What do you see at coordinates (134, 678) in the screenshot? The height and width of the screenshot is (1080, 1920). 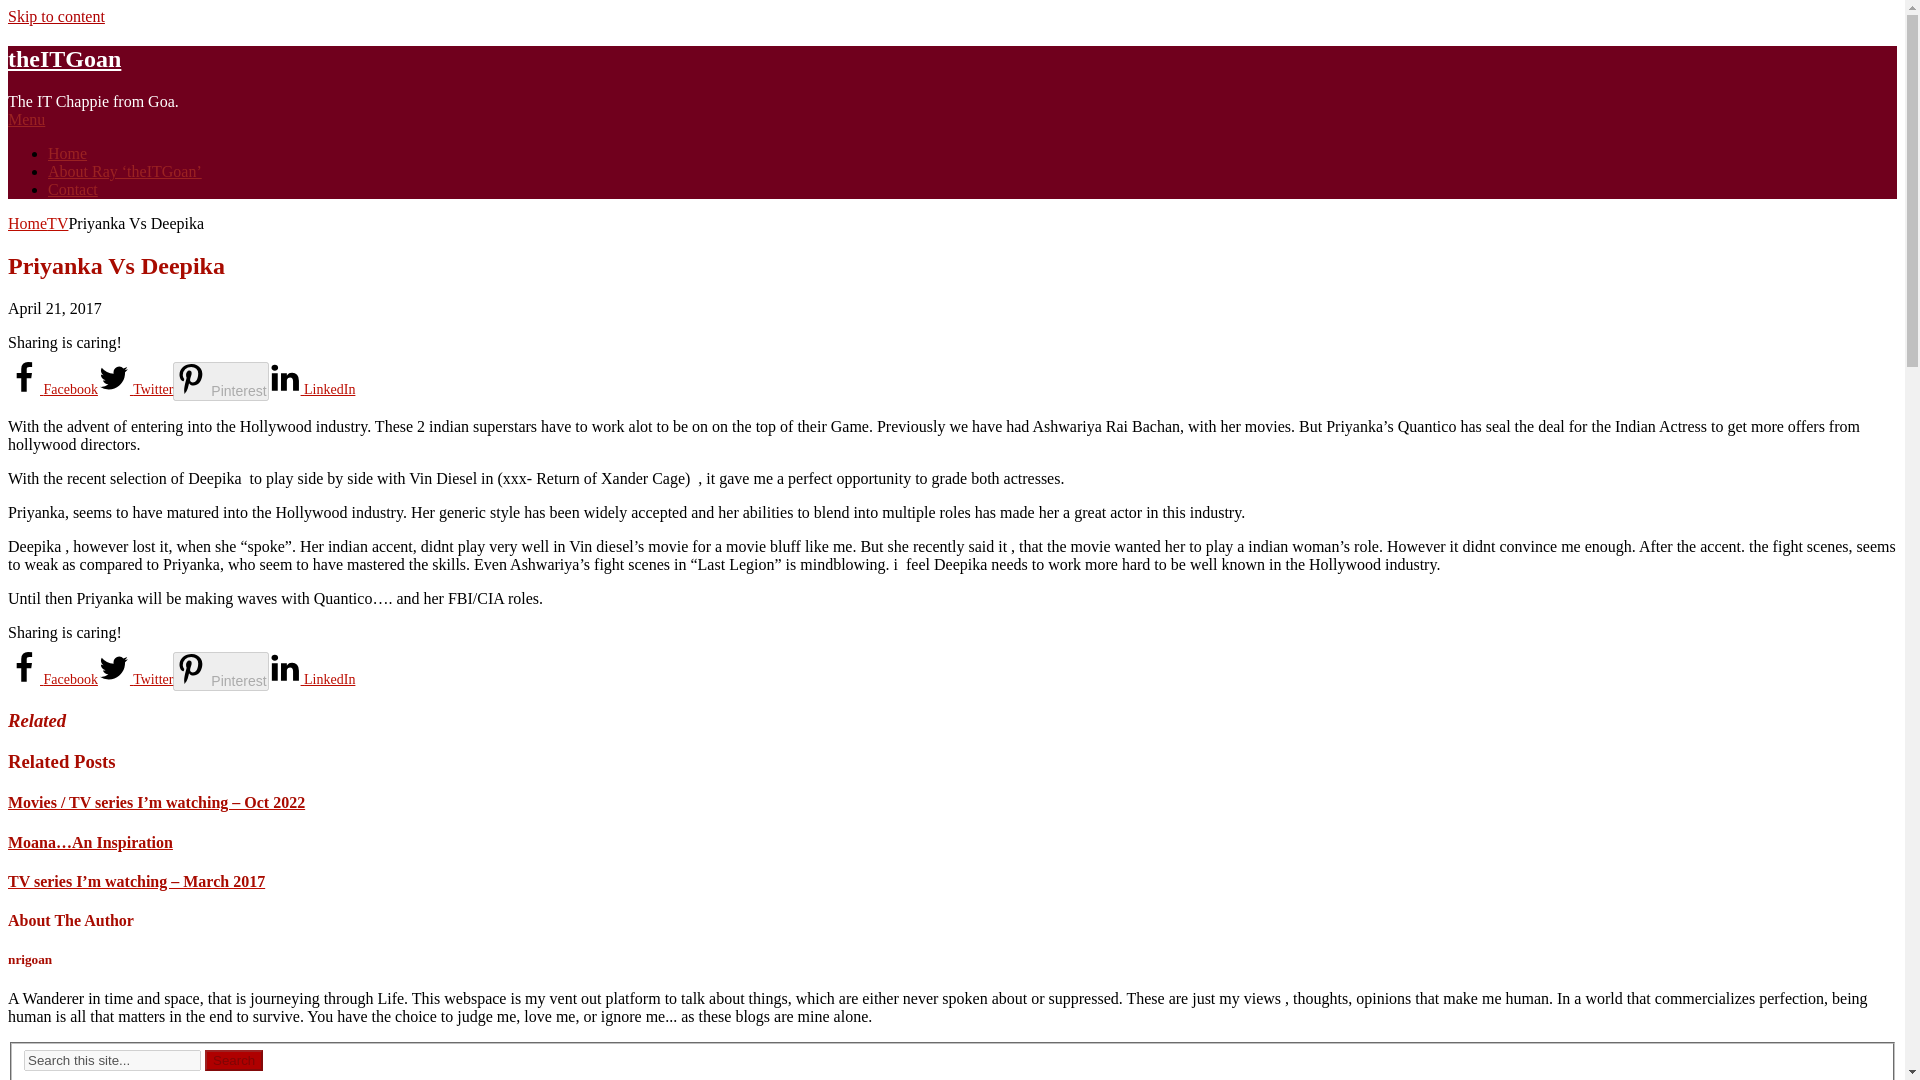 I see `Share on Twitter` at bounding box center [134, 678].